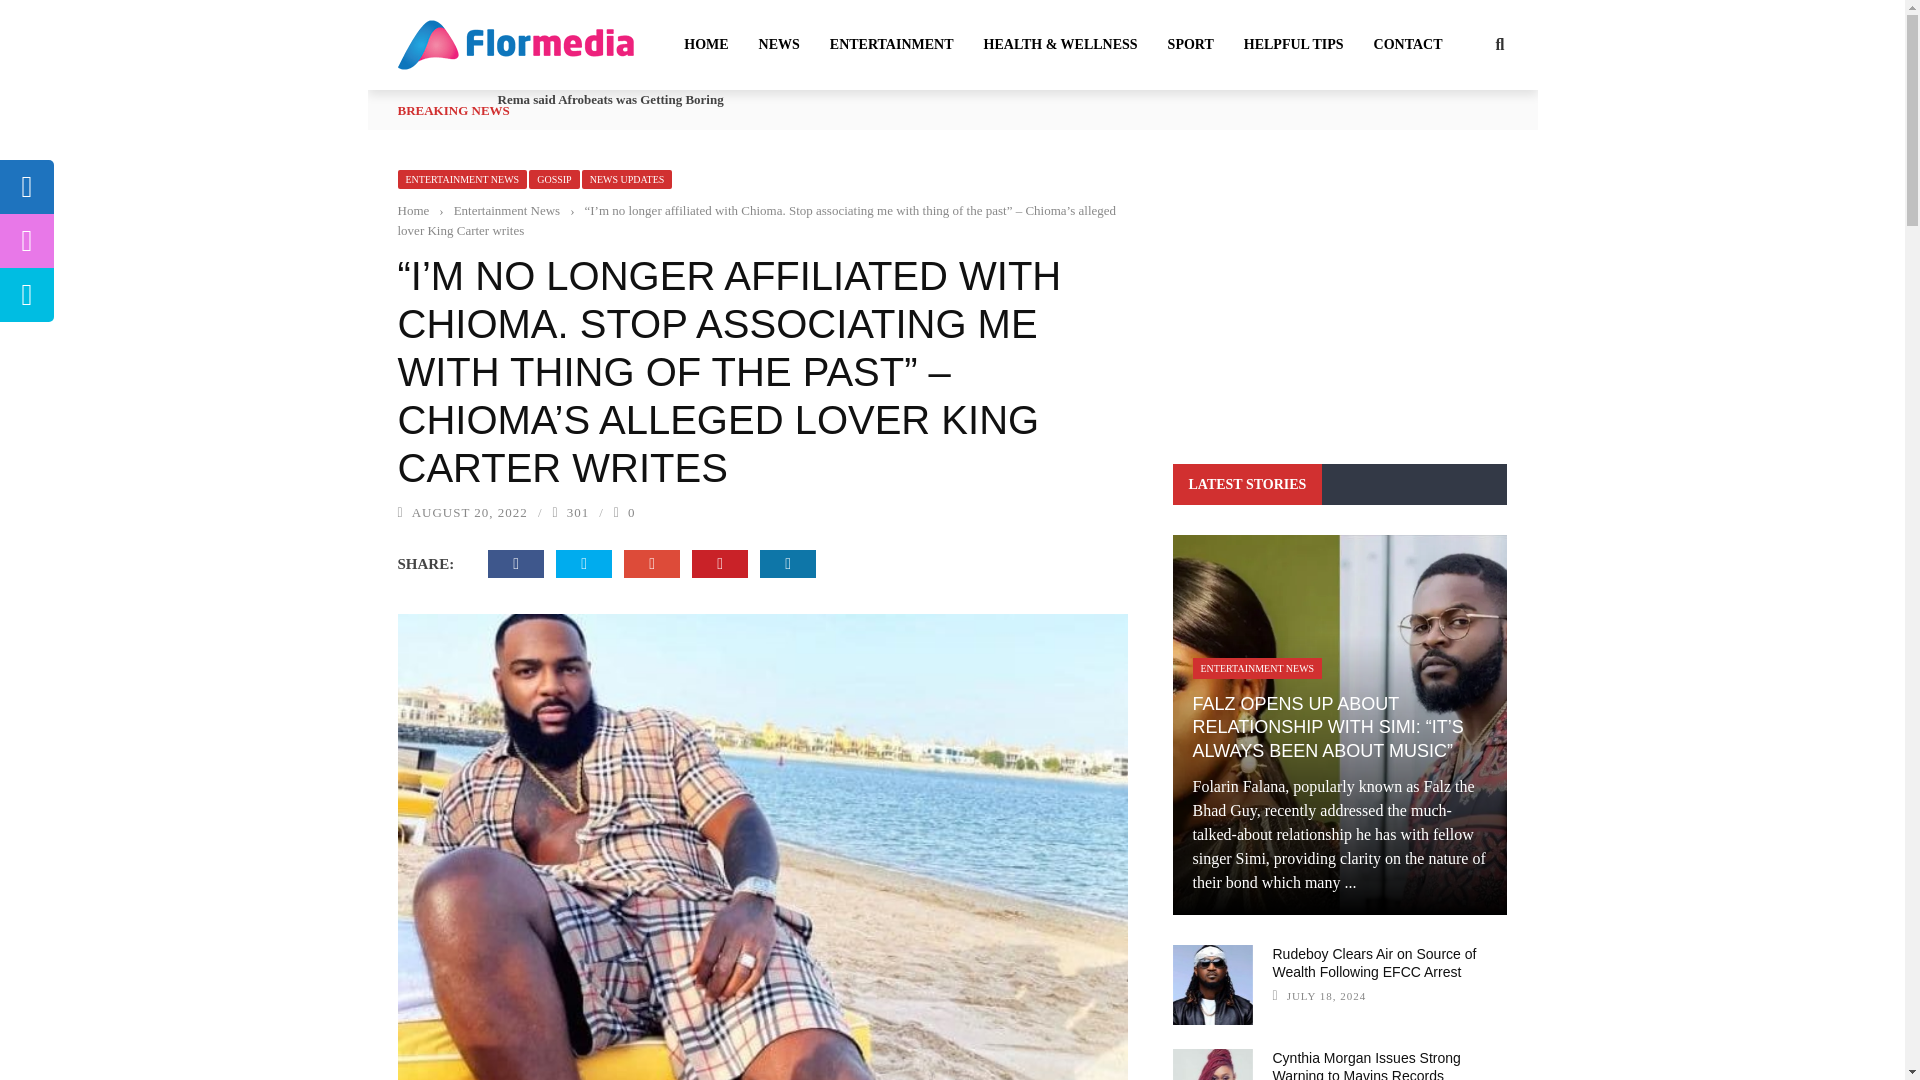 The image size is (1920, 1080). I want to click on Advertisement, so click(1339, 290).